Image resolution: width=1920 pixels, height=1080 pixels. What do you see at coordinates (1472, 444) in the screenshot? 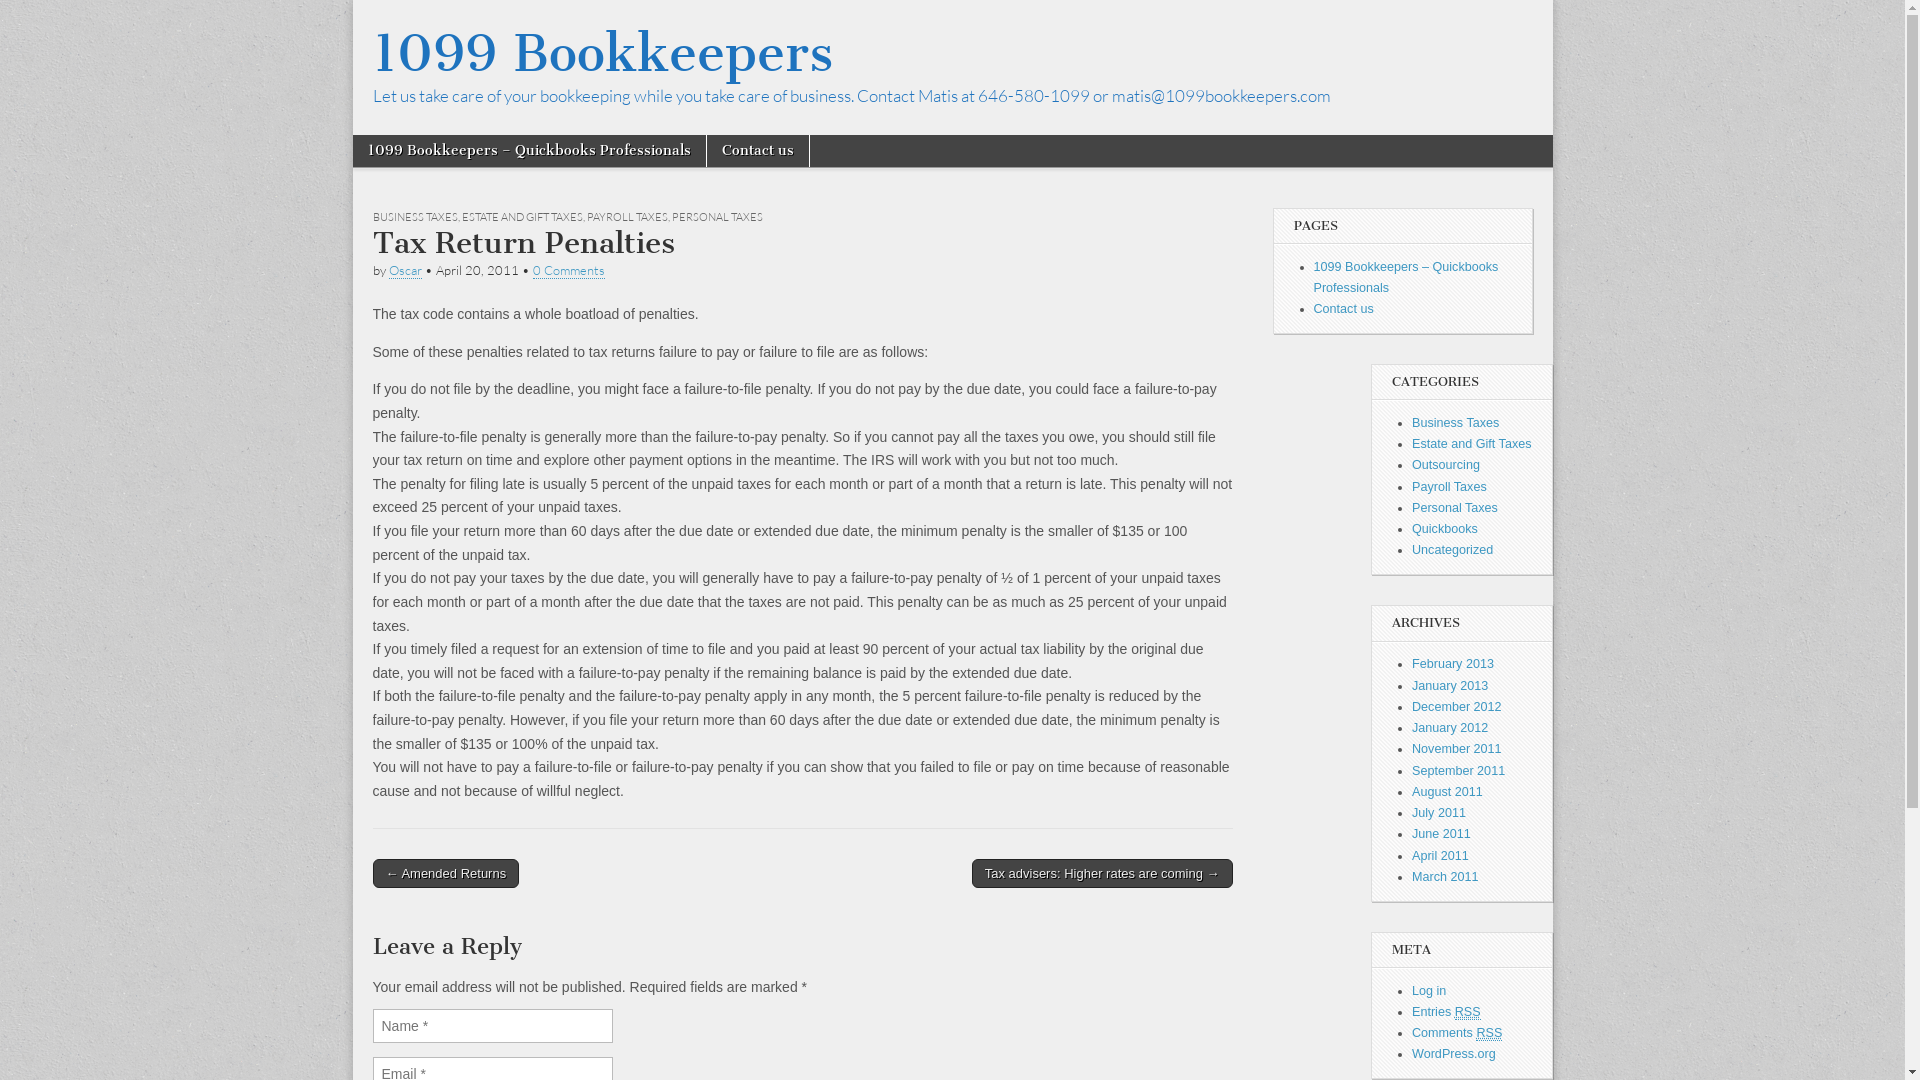
I see `Estate and Gift Taxes` at bounding box center [1472, 444].